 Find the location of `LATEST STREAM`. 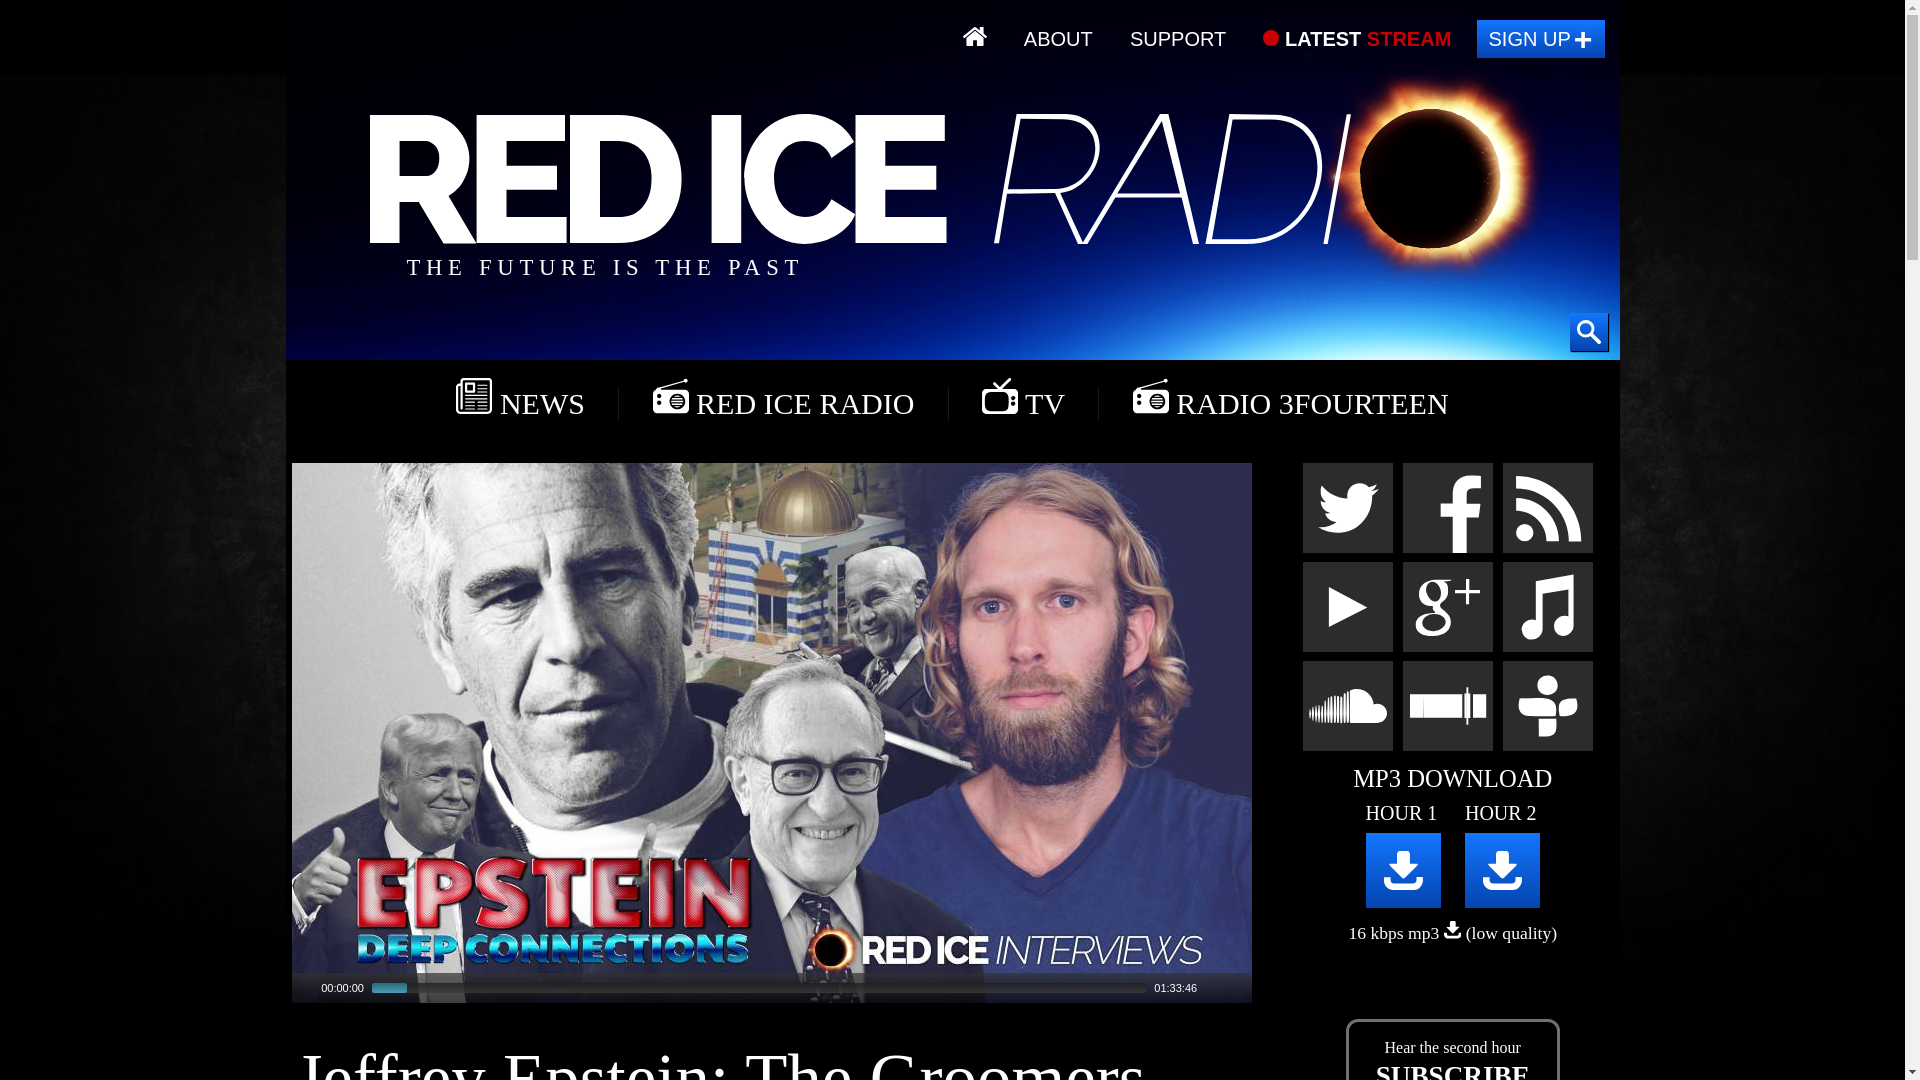

LATEST STREAM is located at coordinates (1357, 39).